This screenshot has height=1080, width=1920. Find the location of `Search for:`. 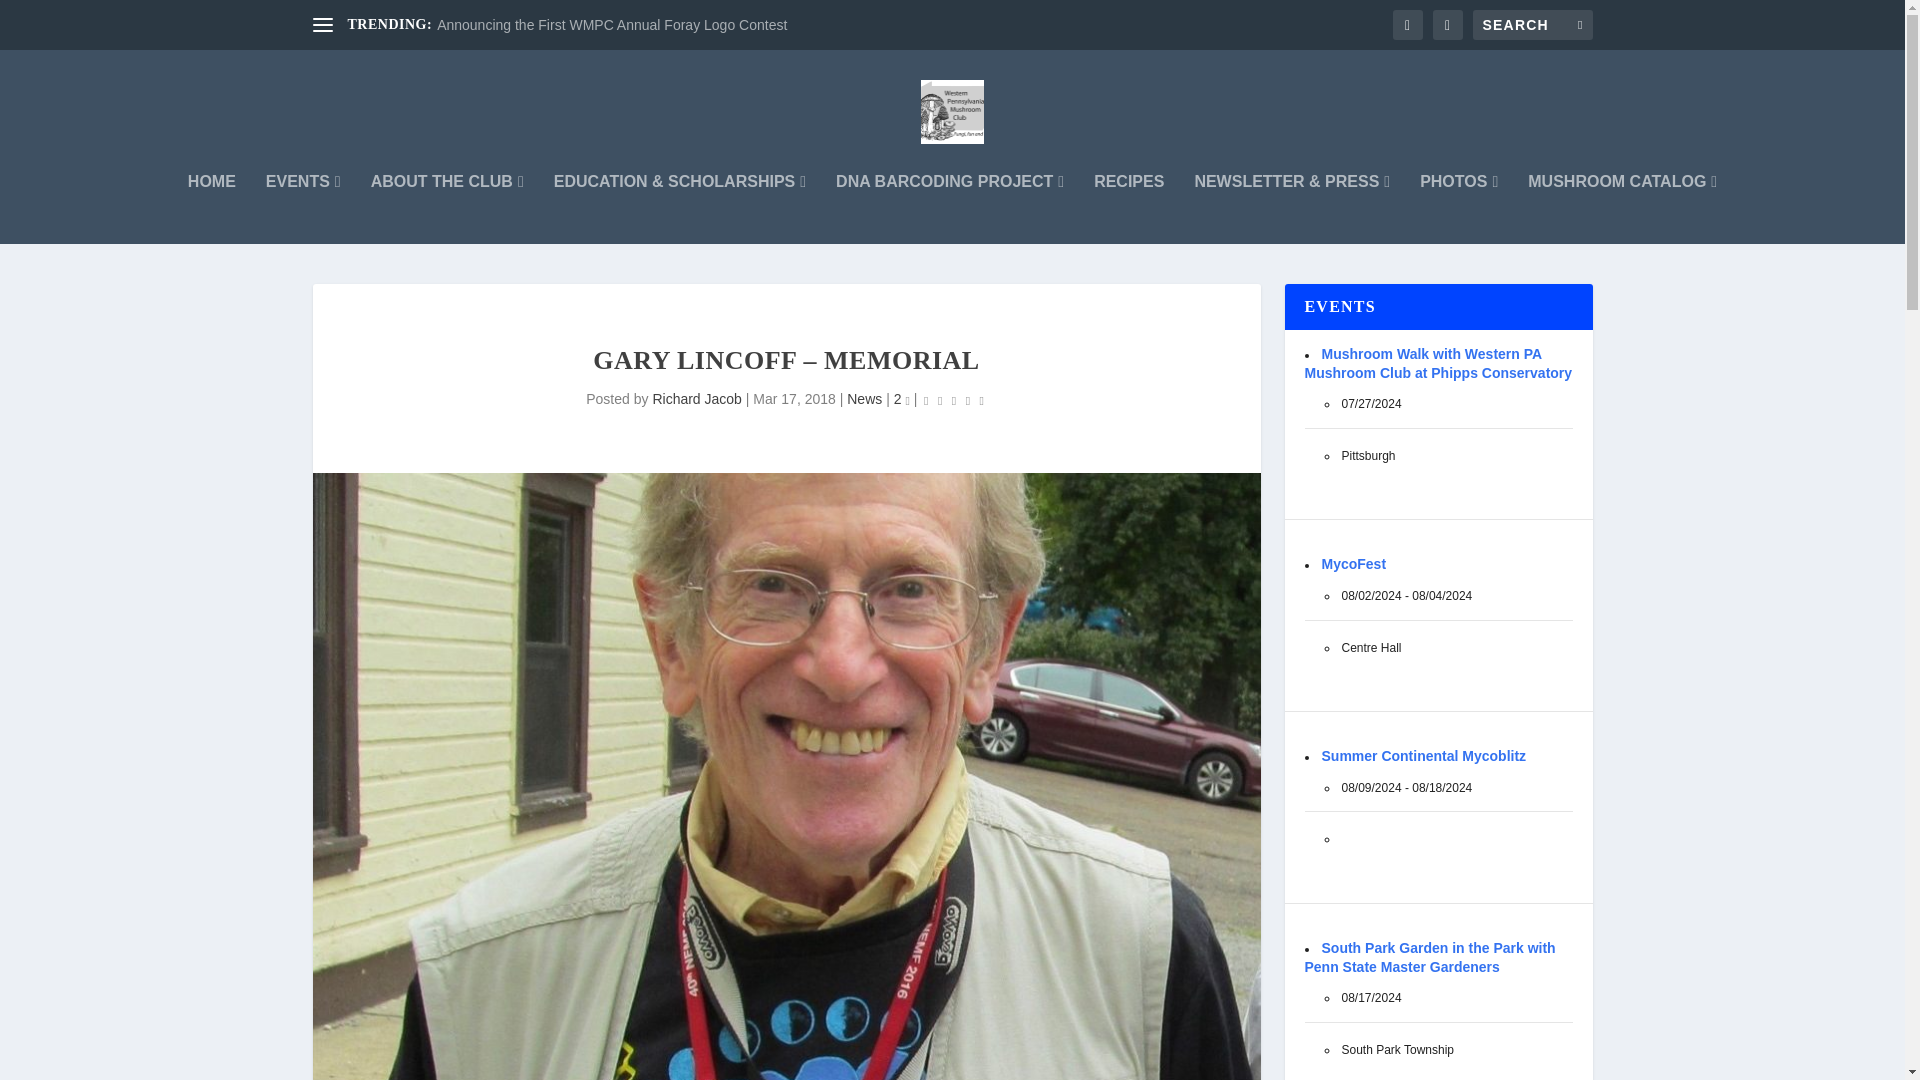

Search for: is located at coordinates (1532, 24).